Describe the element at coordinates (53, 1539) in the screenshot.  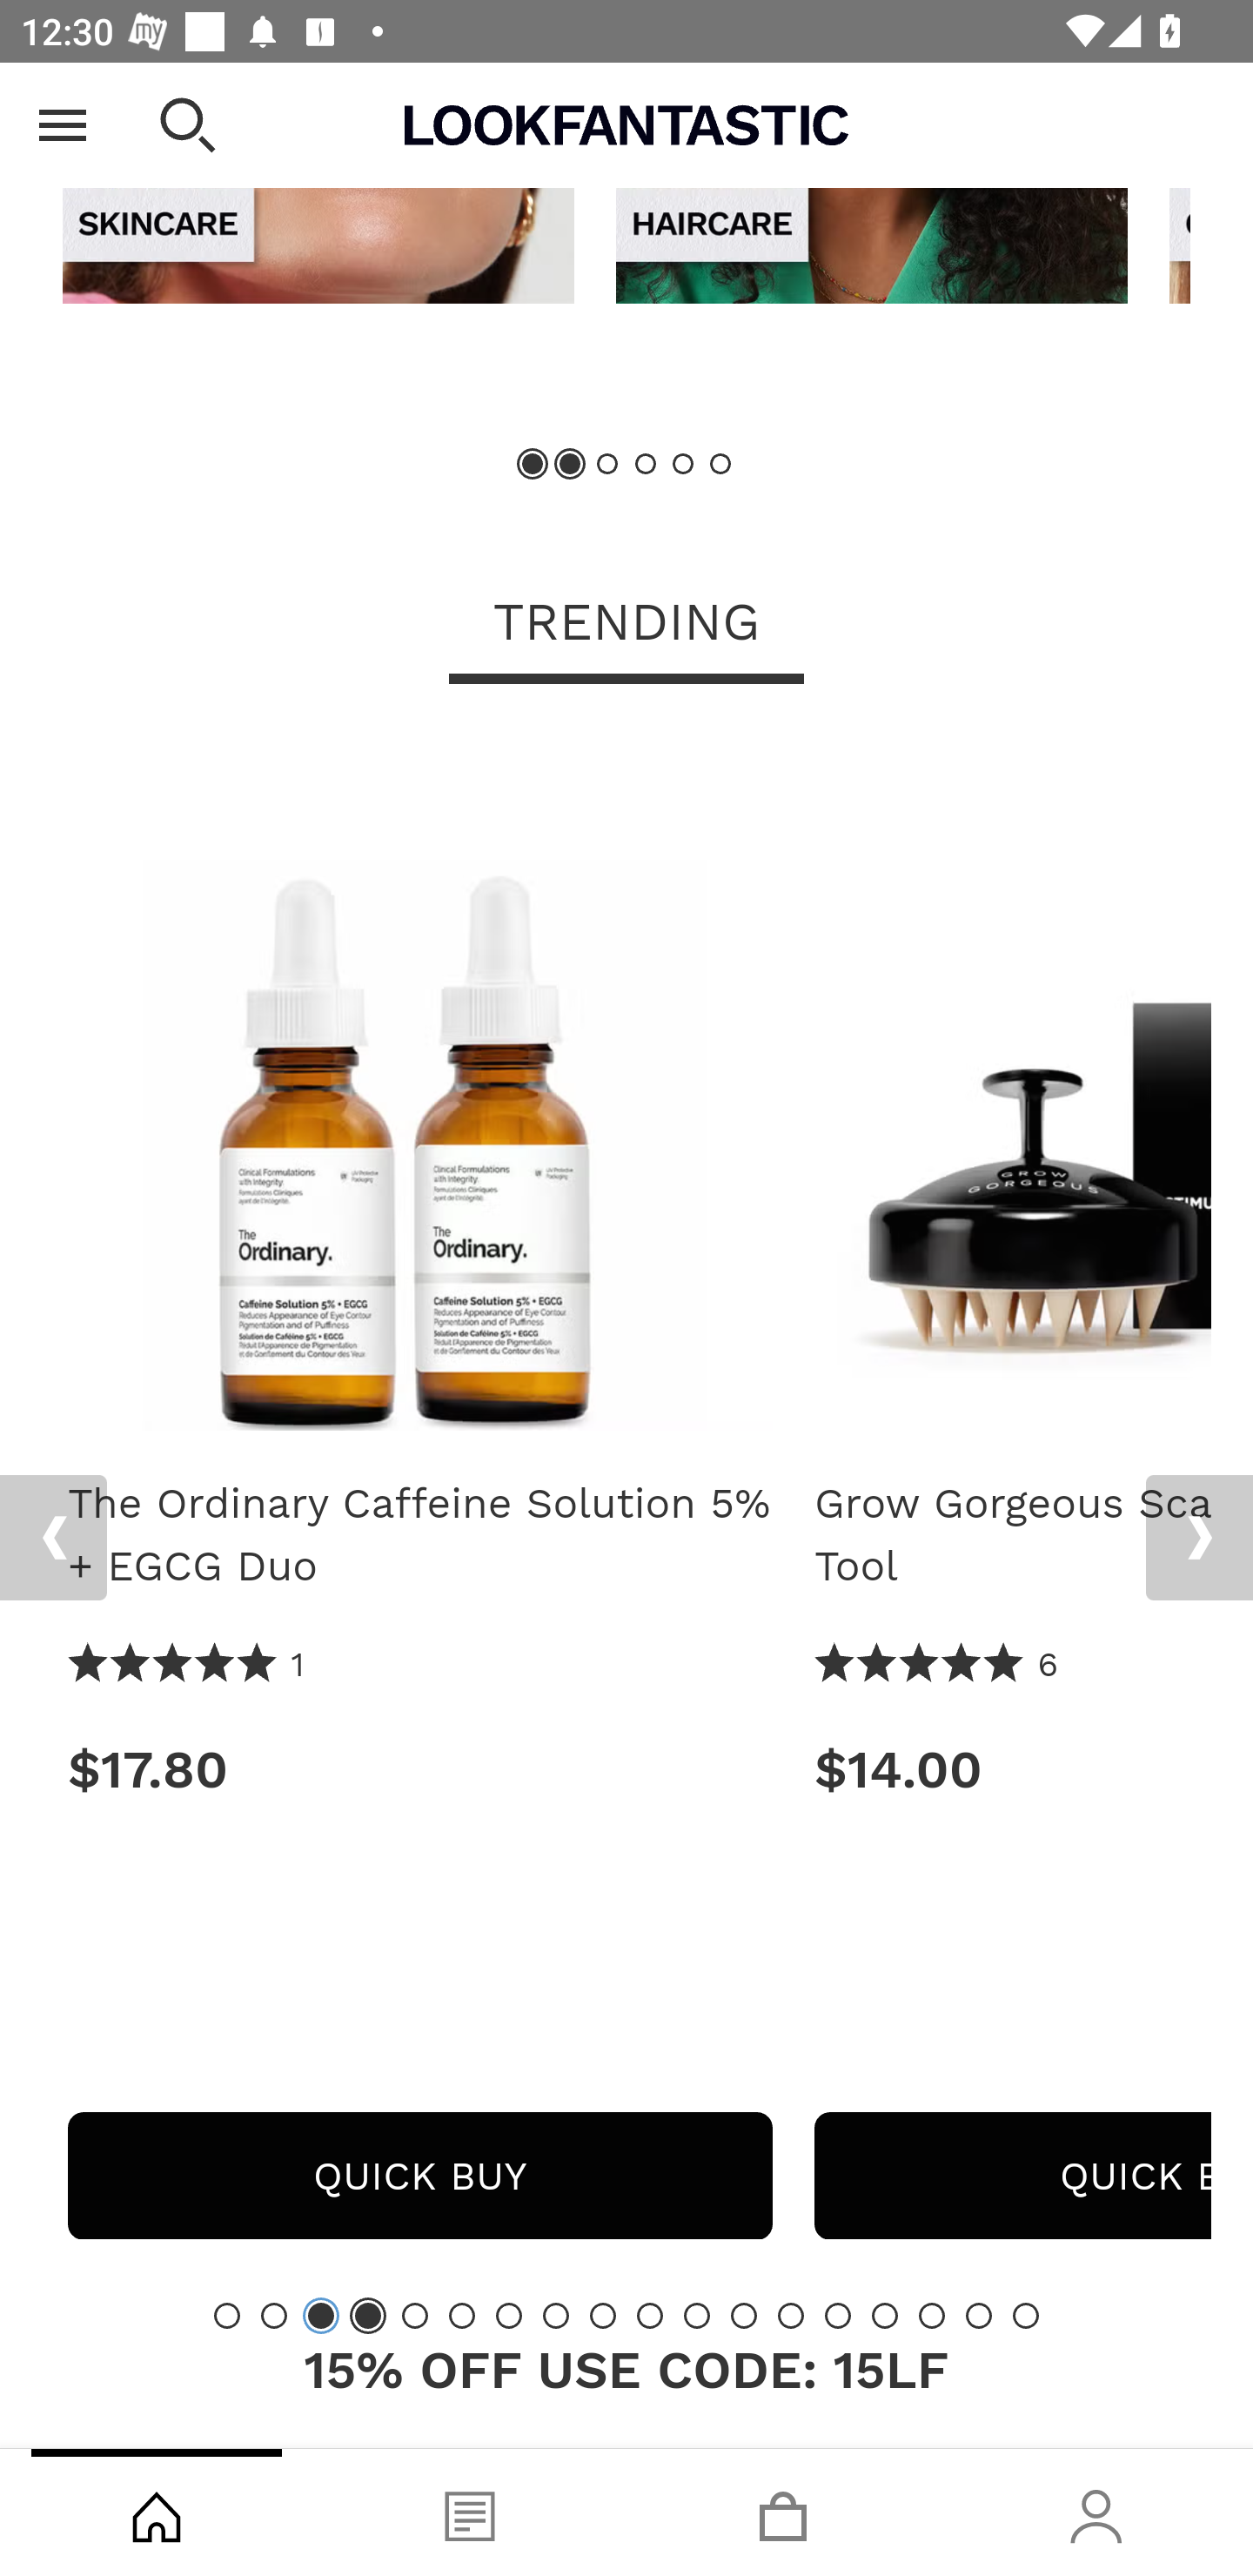
I see `Previous` at that location.